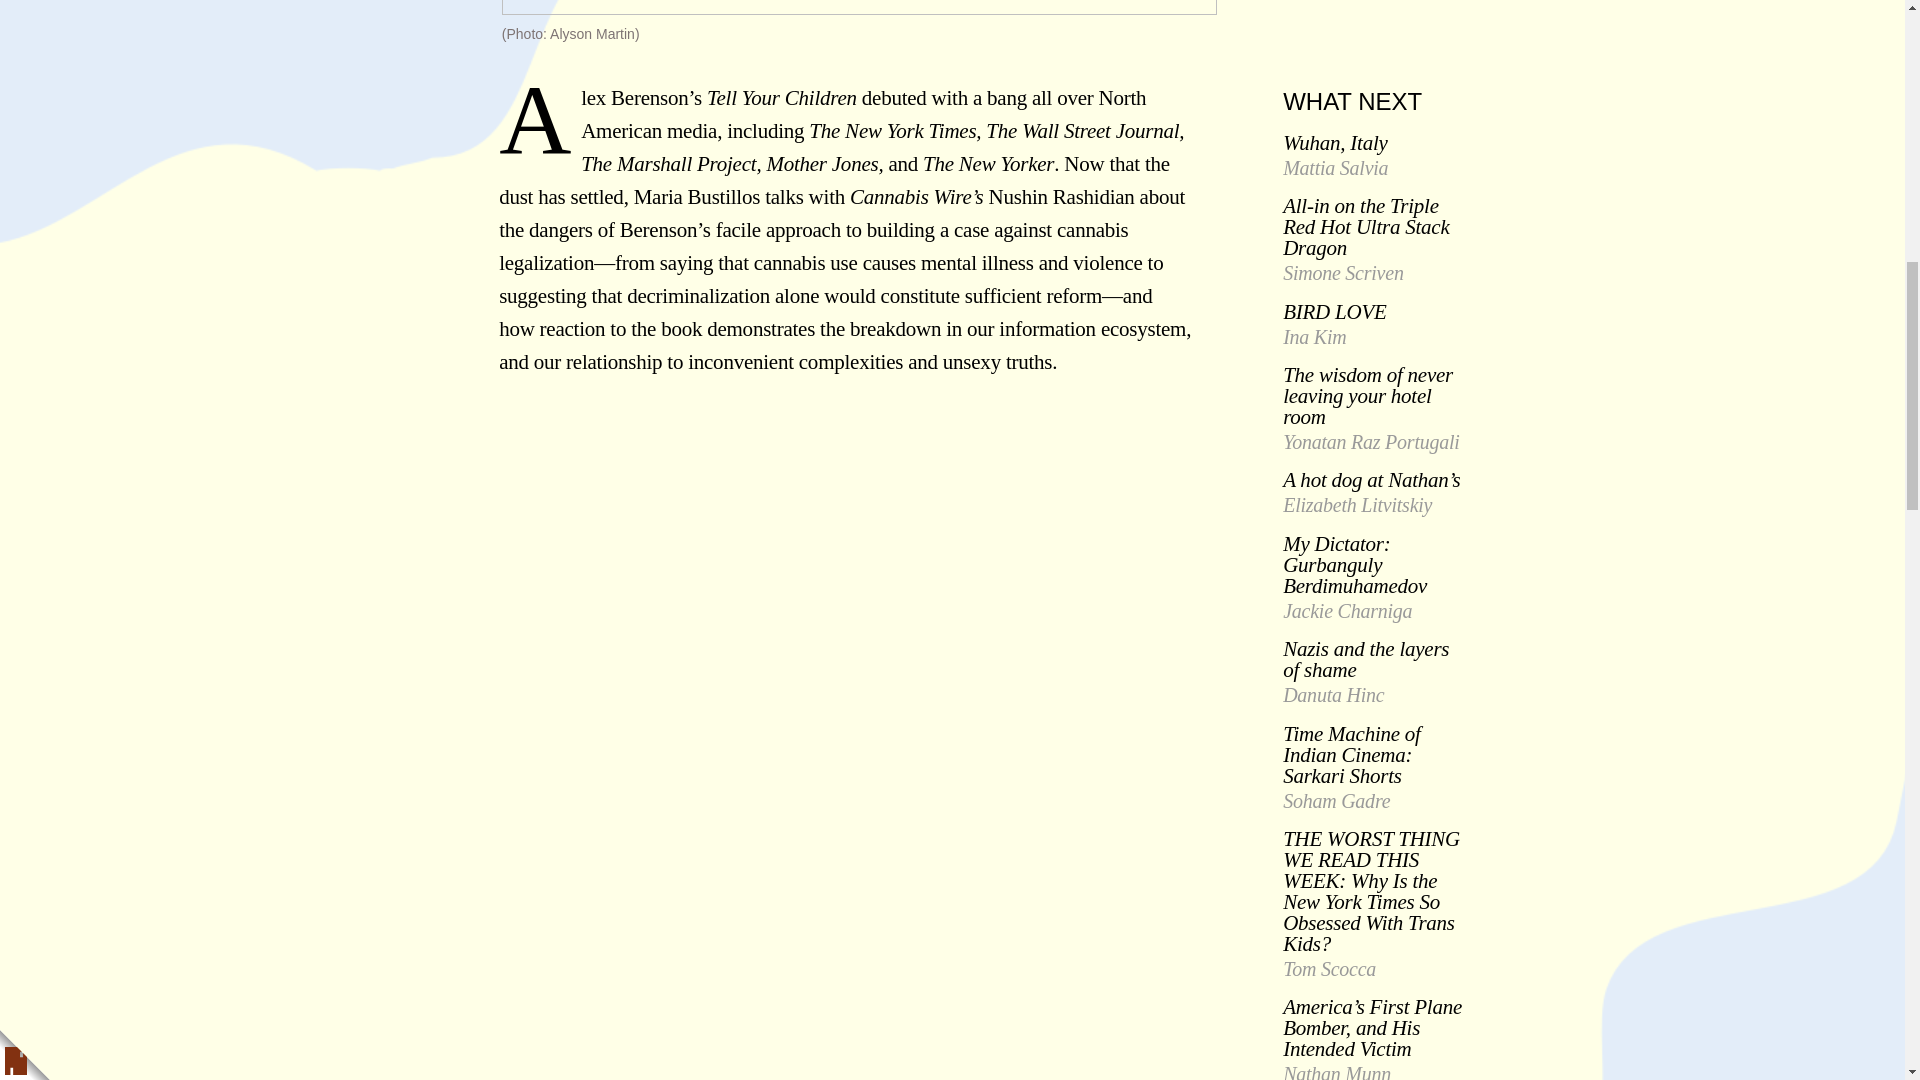 This screenshot has width=1920, height=1080. Describe the element at coordinates (1334, 142) in the screenshot. I see `Wuhan, Italy` at that location.